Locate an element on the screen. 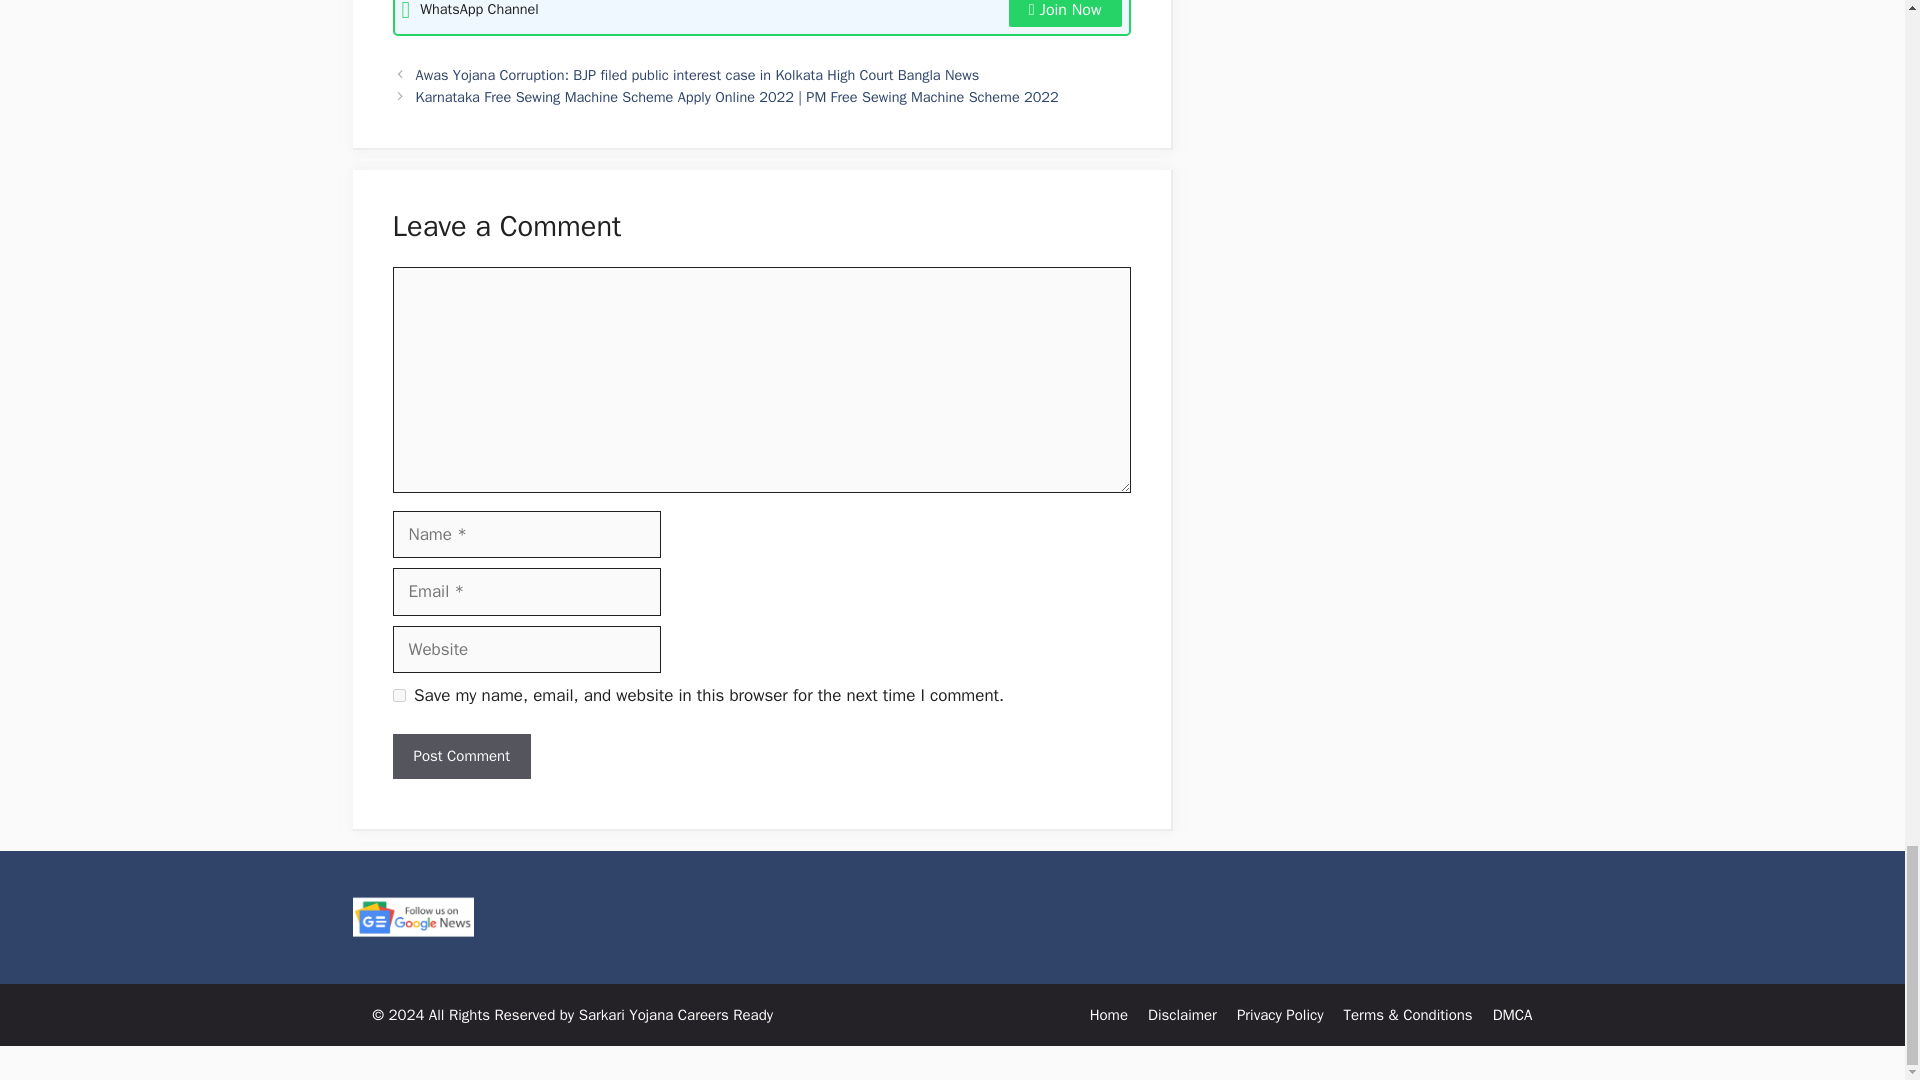 This screenshot has height=1080, width=1920. Privacy Policy is located at coordinates (1280, 1014).